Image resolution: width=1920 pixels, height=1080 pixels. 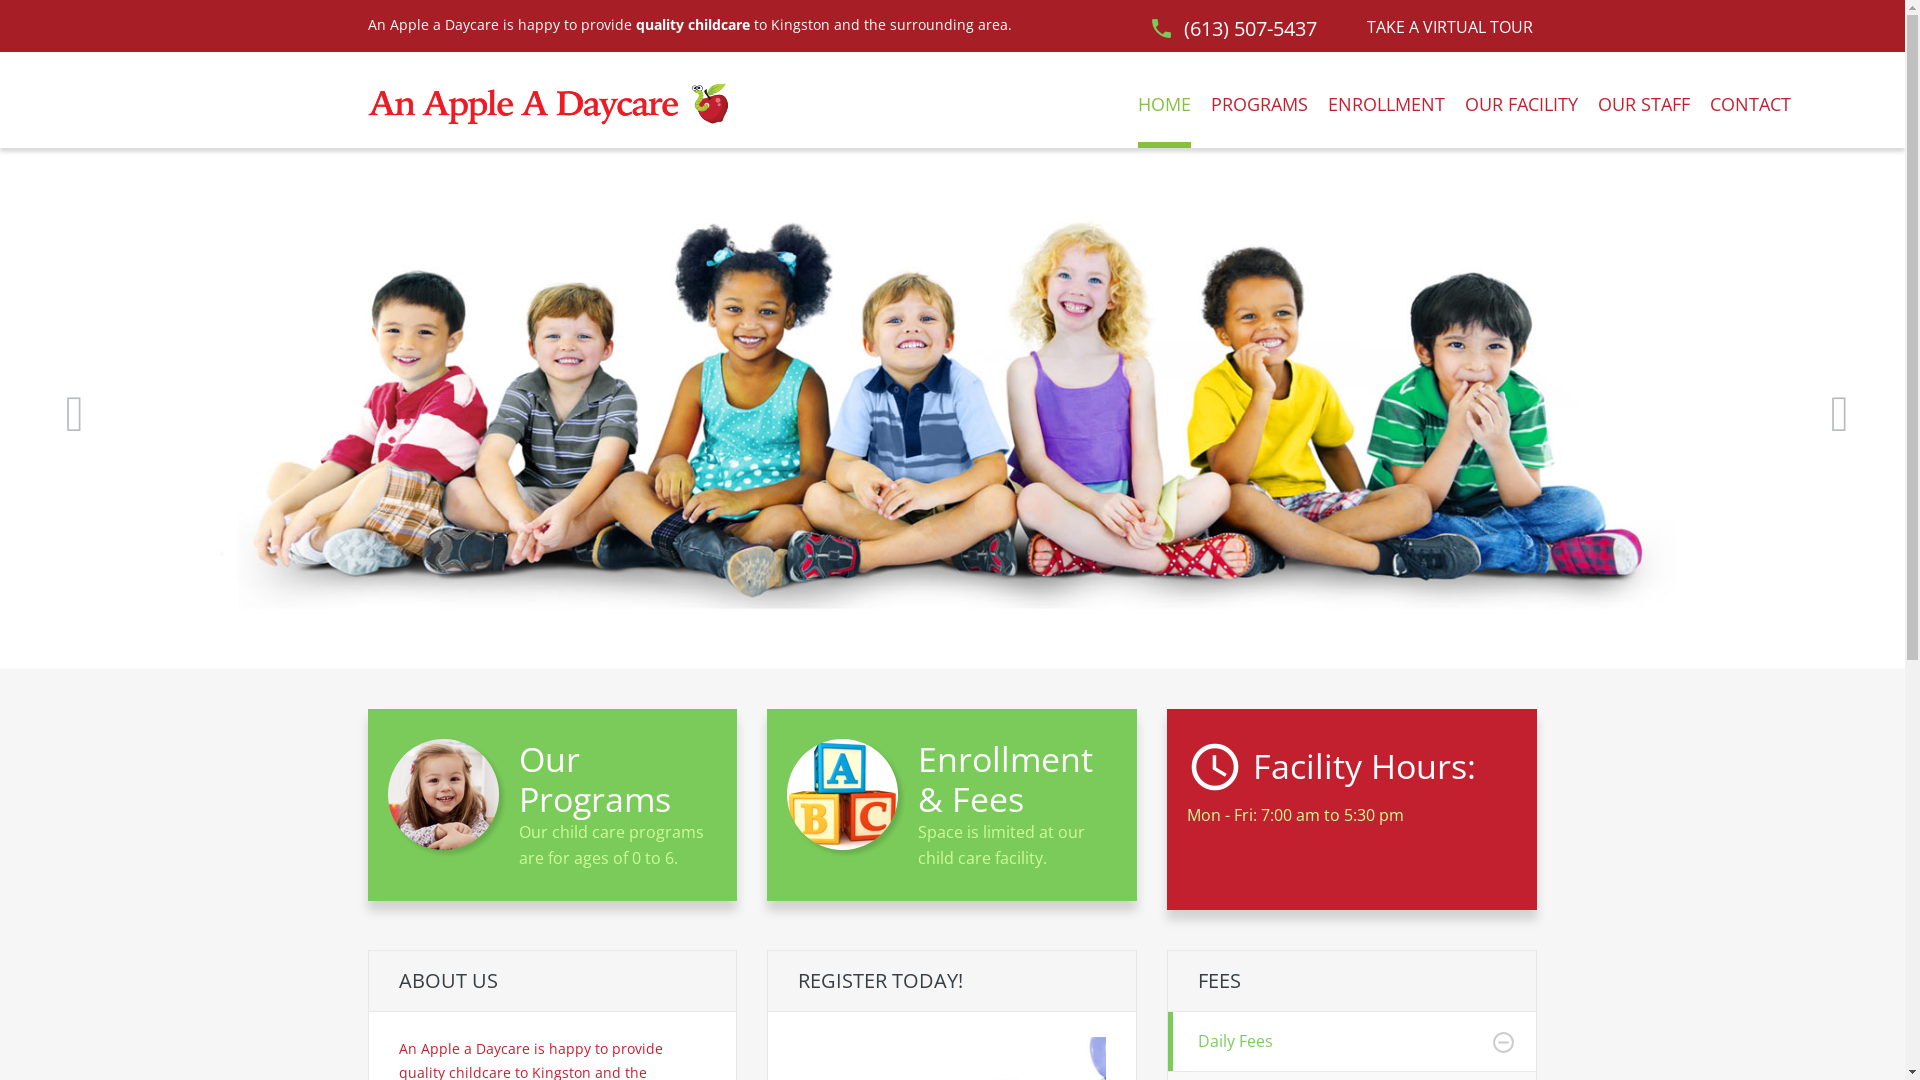 I want to click on HOME, so click(x=1164, y=118).